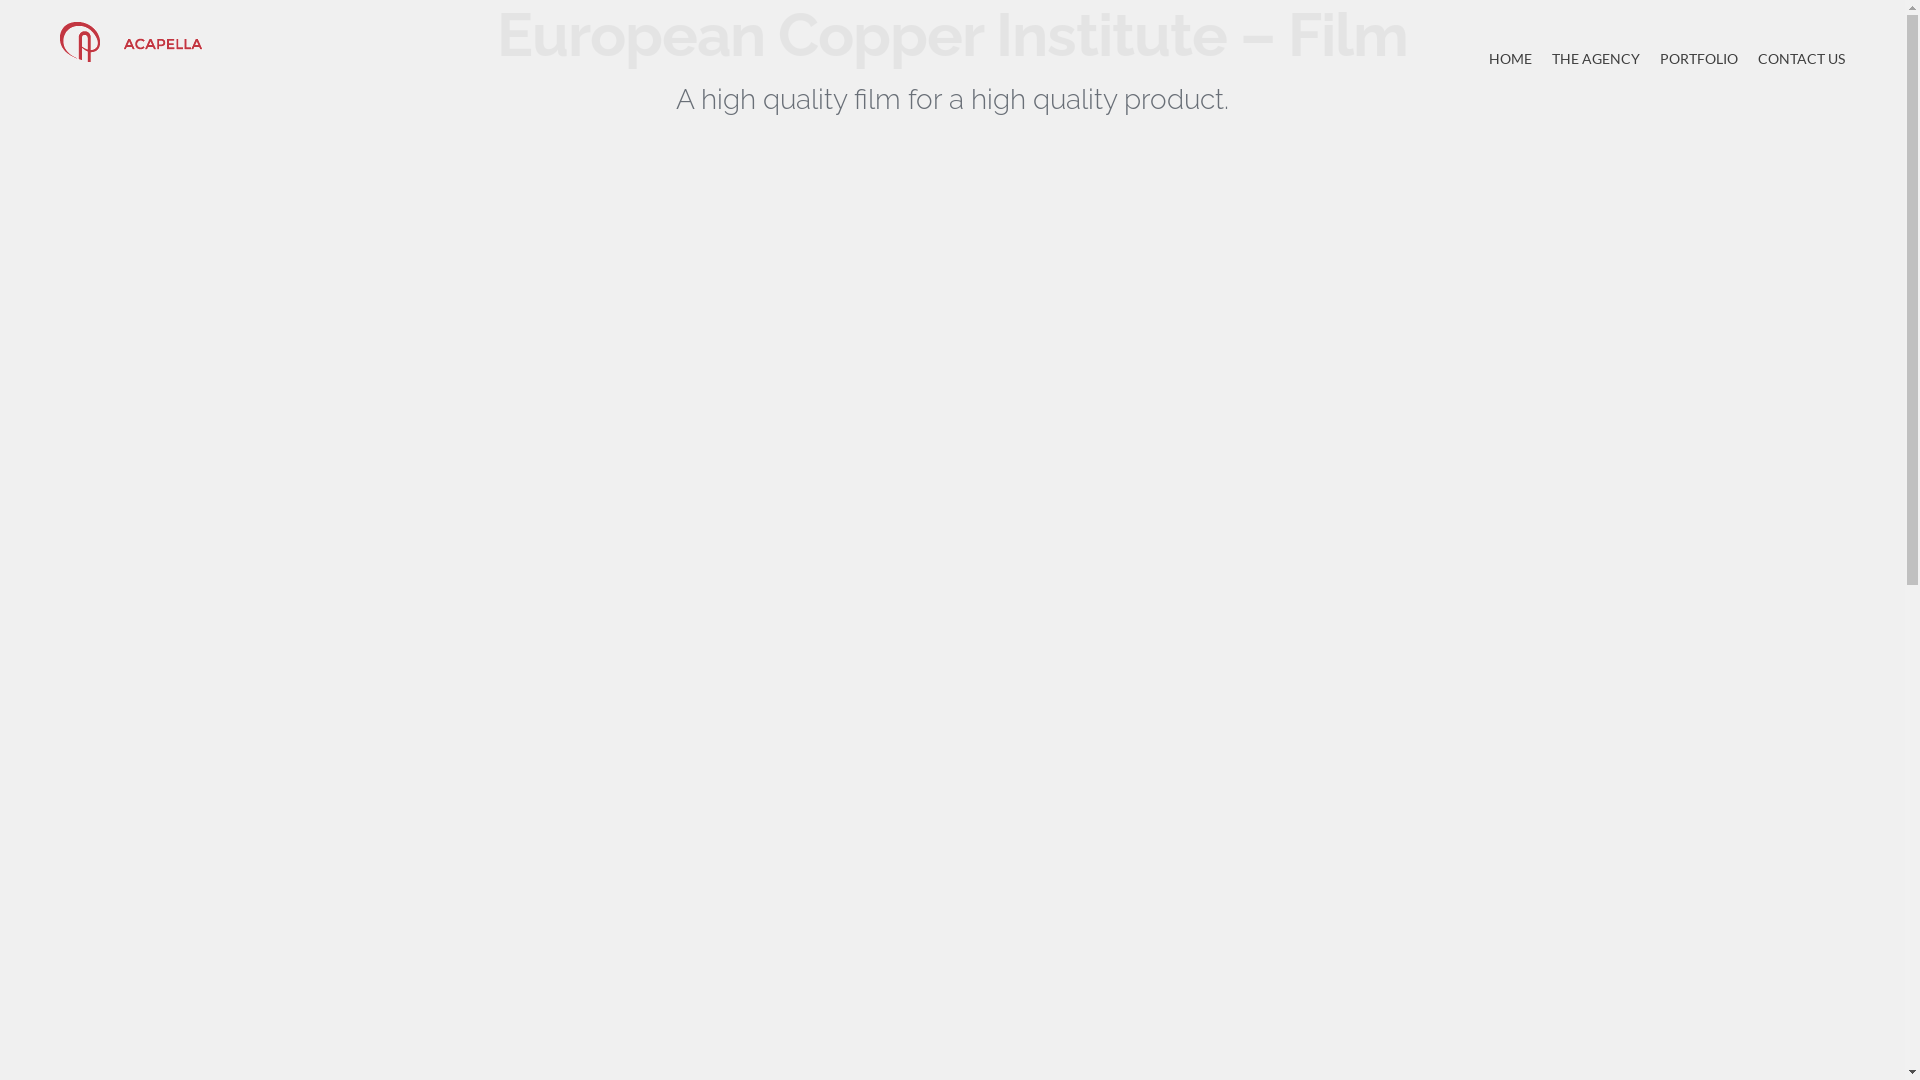 This screenshot has height=1080, width=1920. What do you see at coordinates (1699, 58) in the screenshot?
I see `PORTFOLIO` at bounding box center [1699, 58].